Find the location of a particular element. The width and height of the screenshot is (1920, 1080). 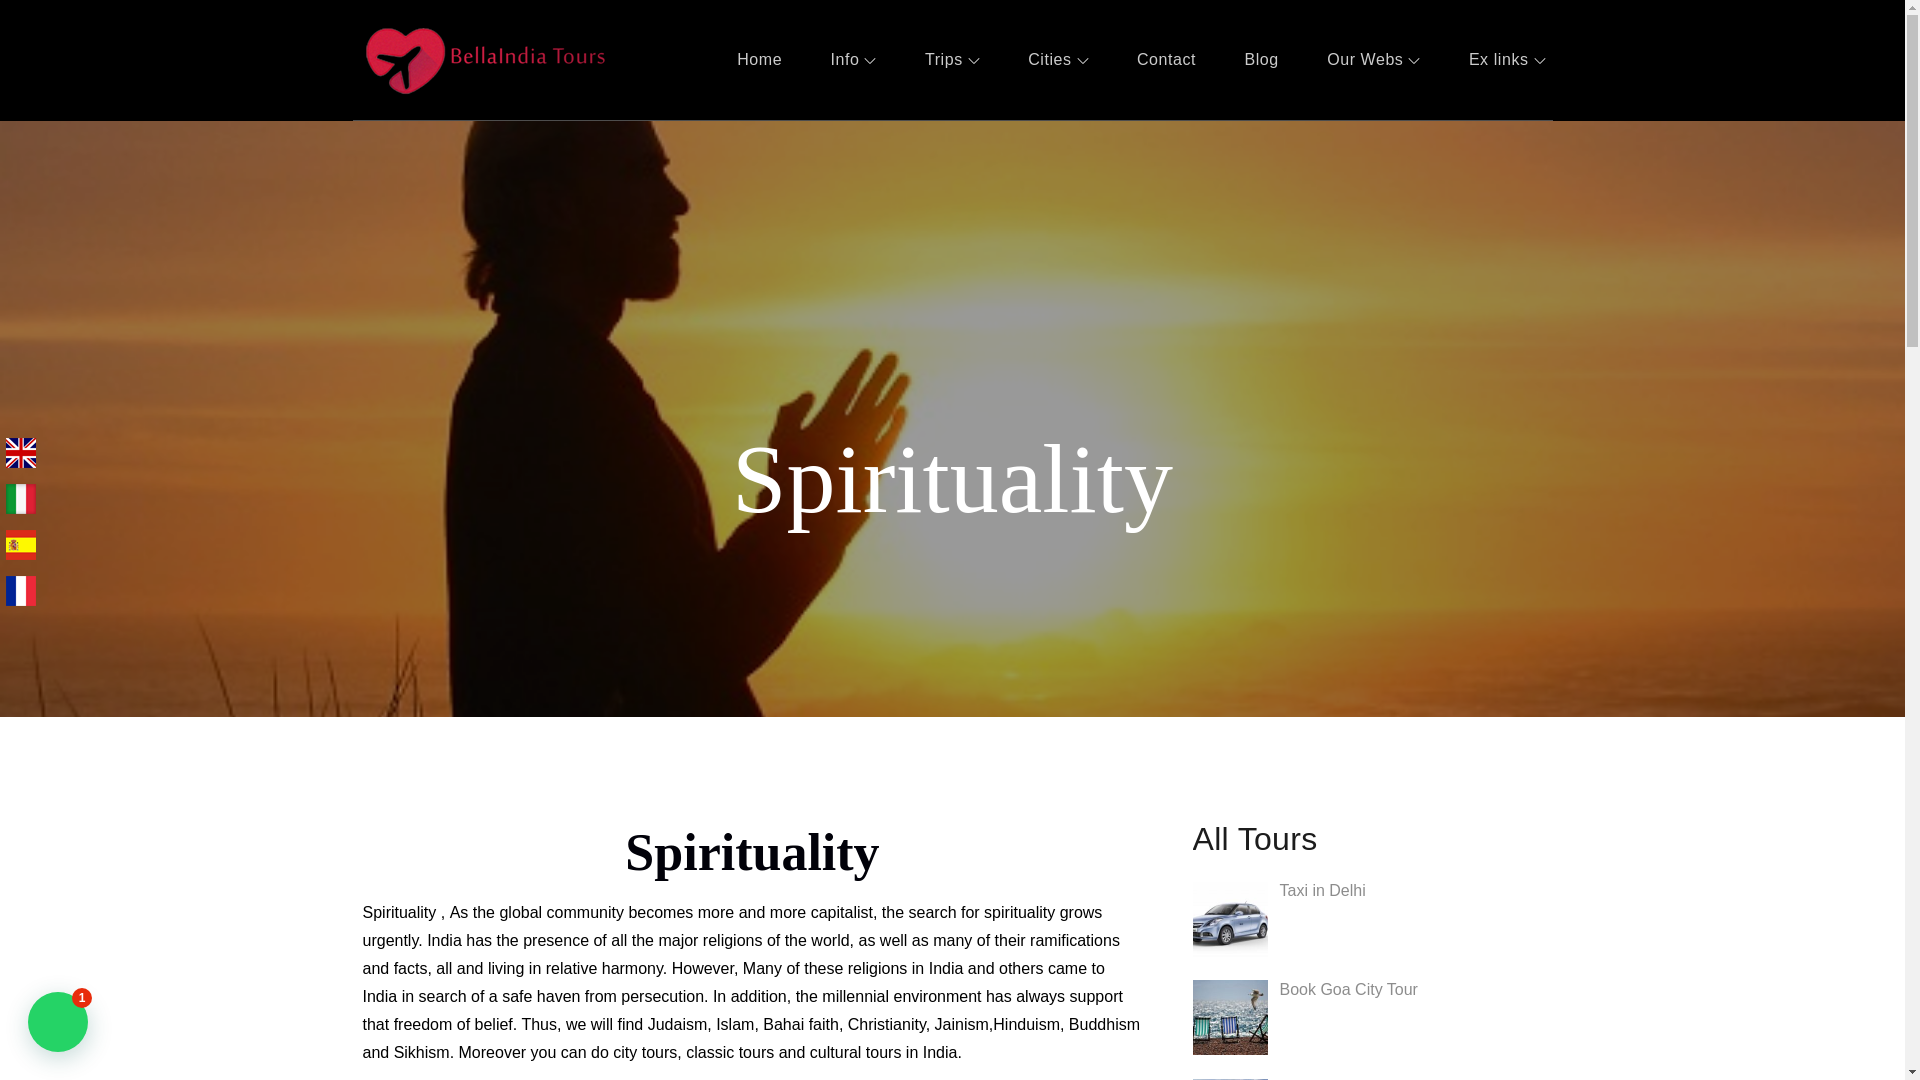

Spain is located at coordinates (20, 542).